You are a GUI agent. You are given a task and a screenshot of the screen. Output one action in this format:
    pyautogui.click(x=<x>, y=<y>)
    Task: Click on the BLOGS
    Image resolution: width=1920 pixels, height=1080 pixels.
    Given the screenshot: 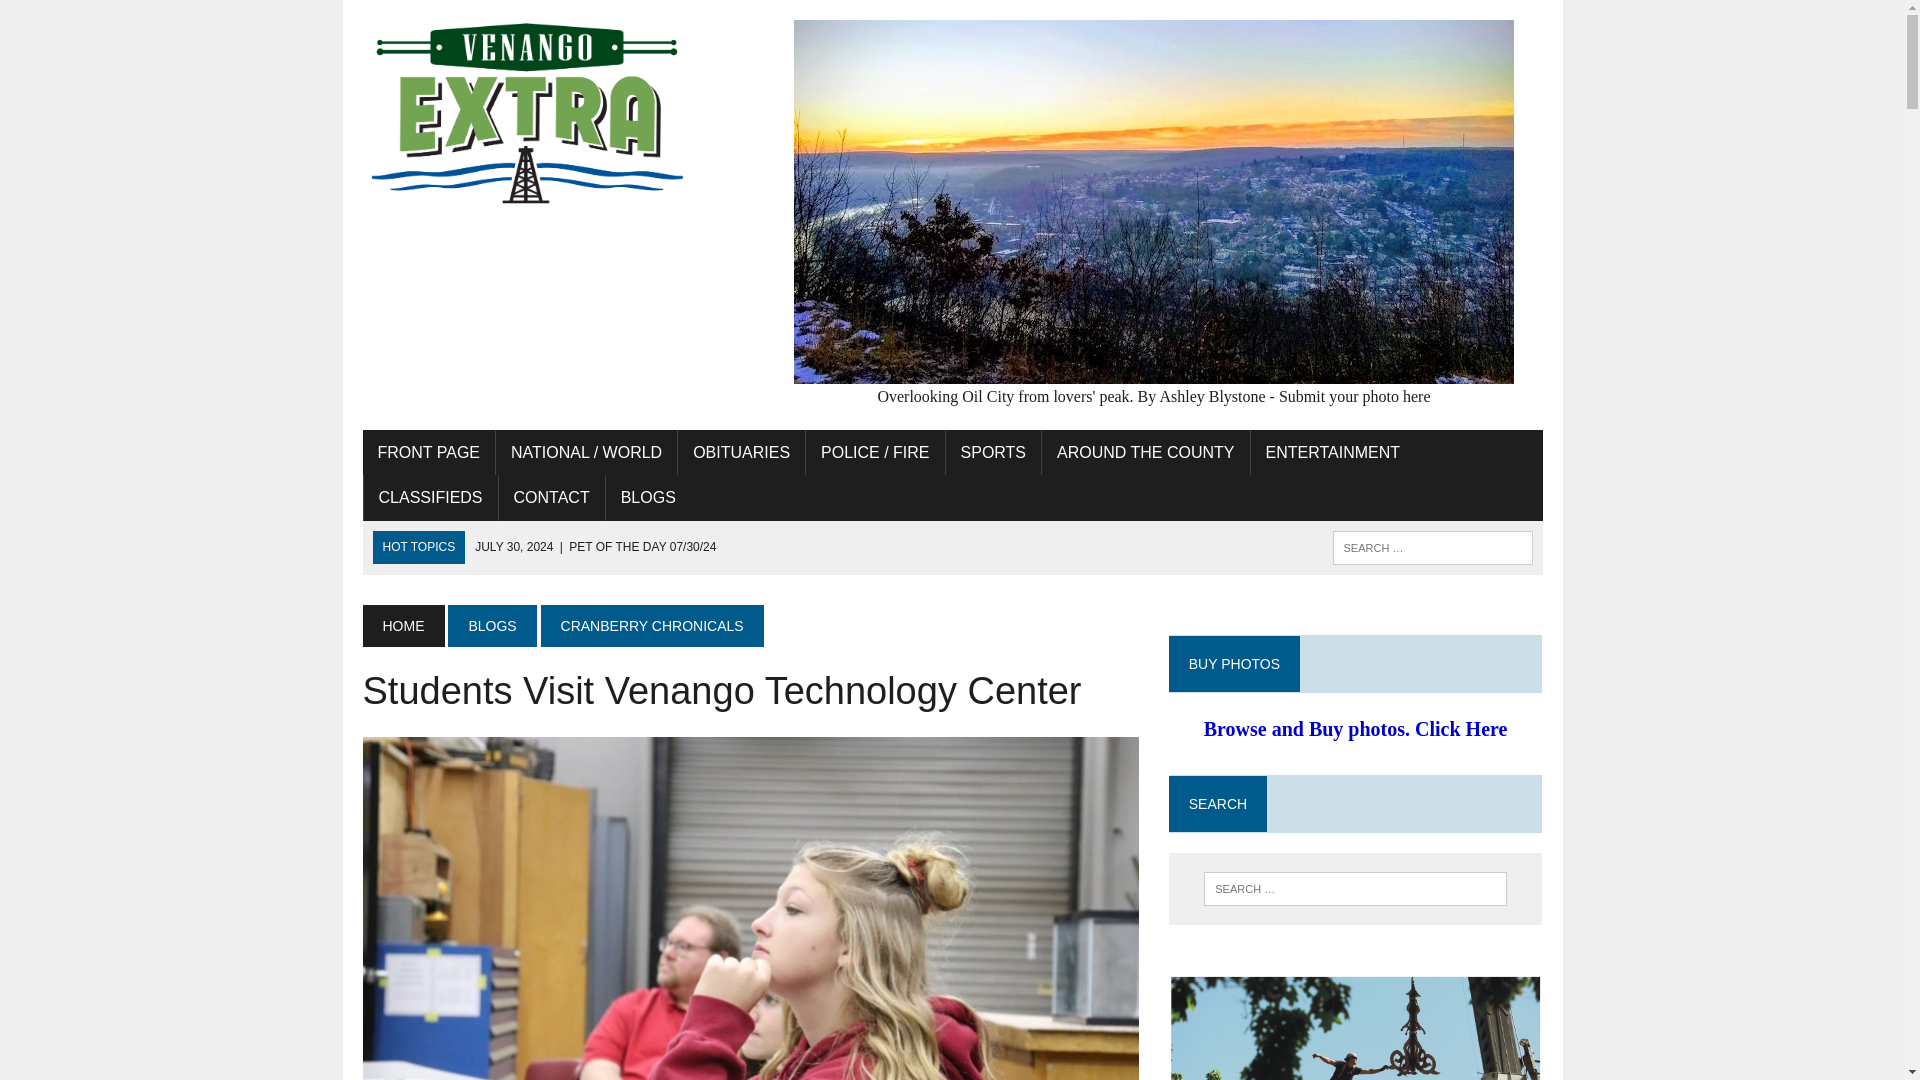 What is the action you would take?
    pyautogui.click(x=491, y=625)
    